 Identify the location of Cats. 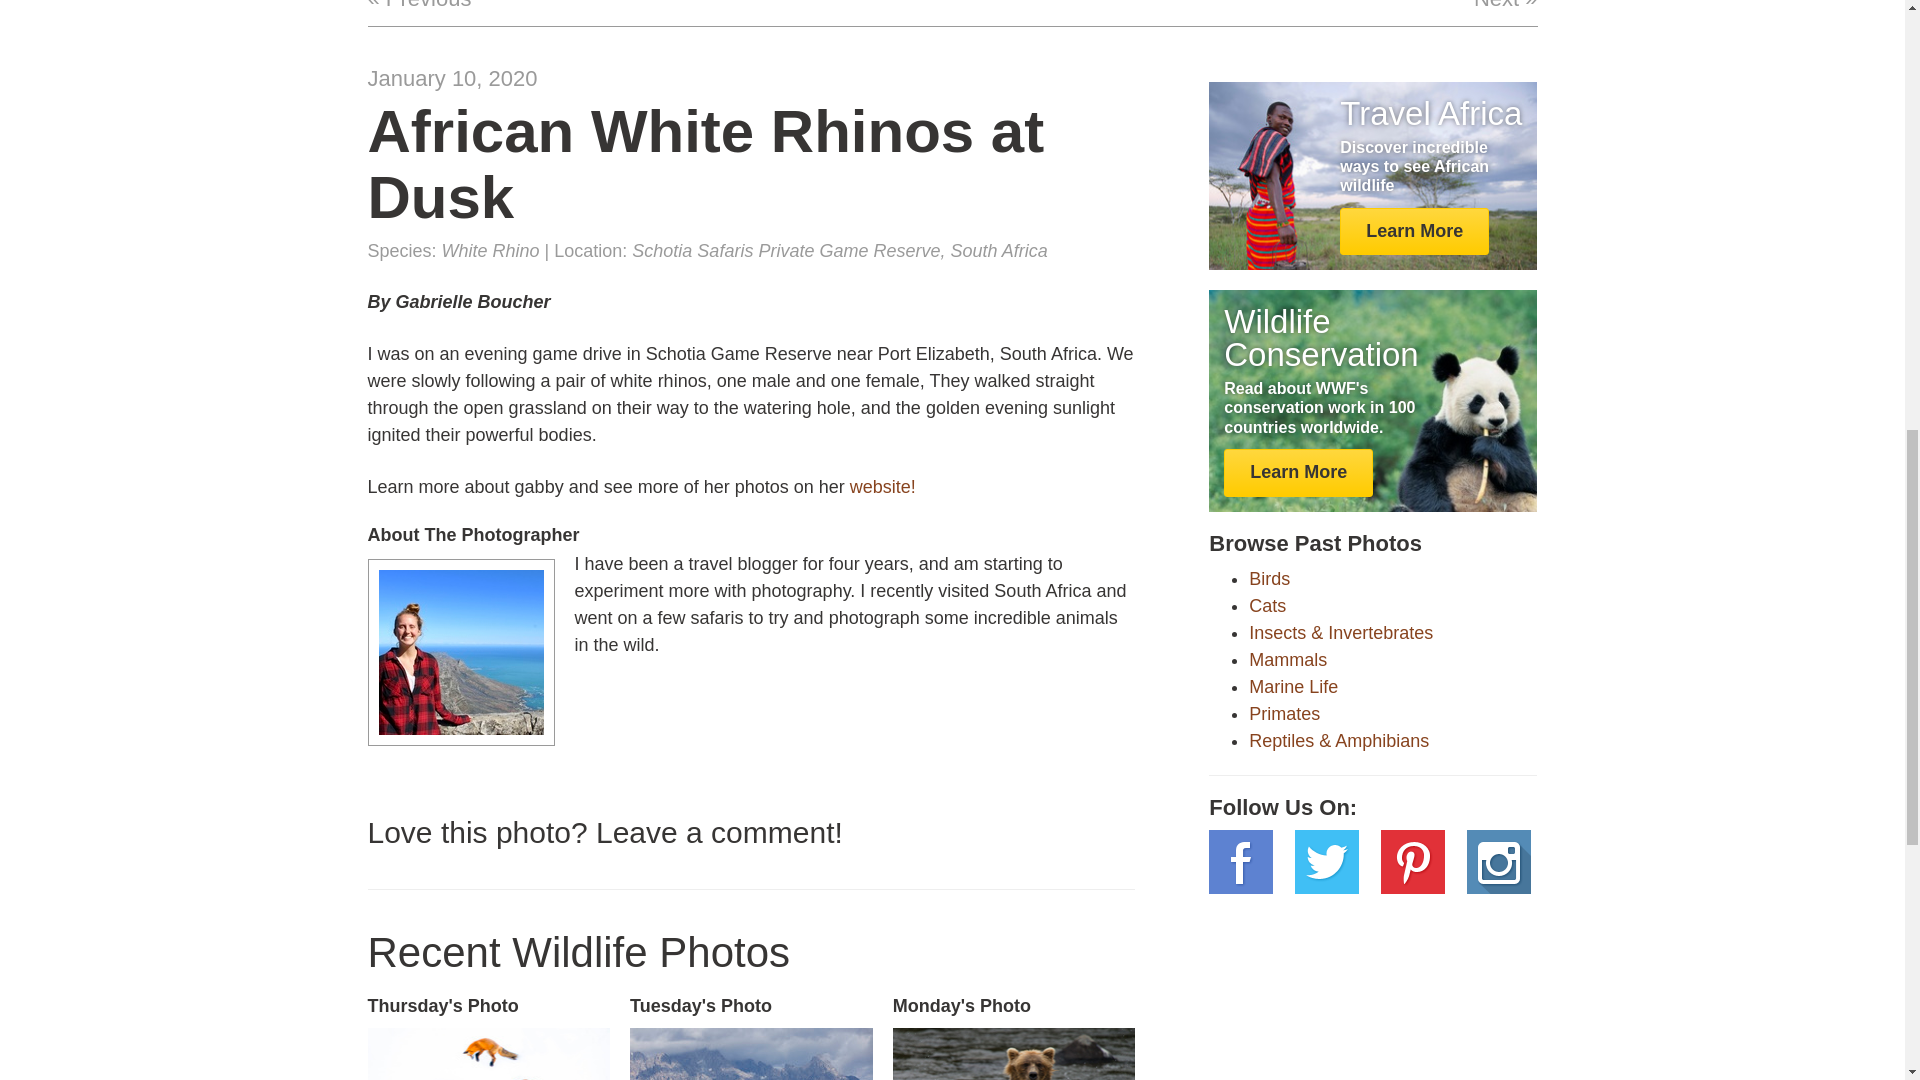
(1414, 232).